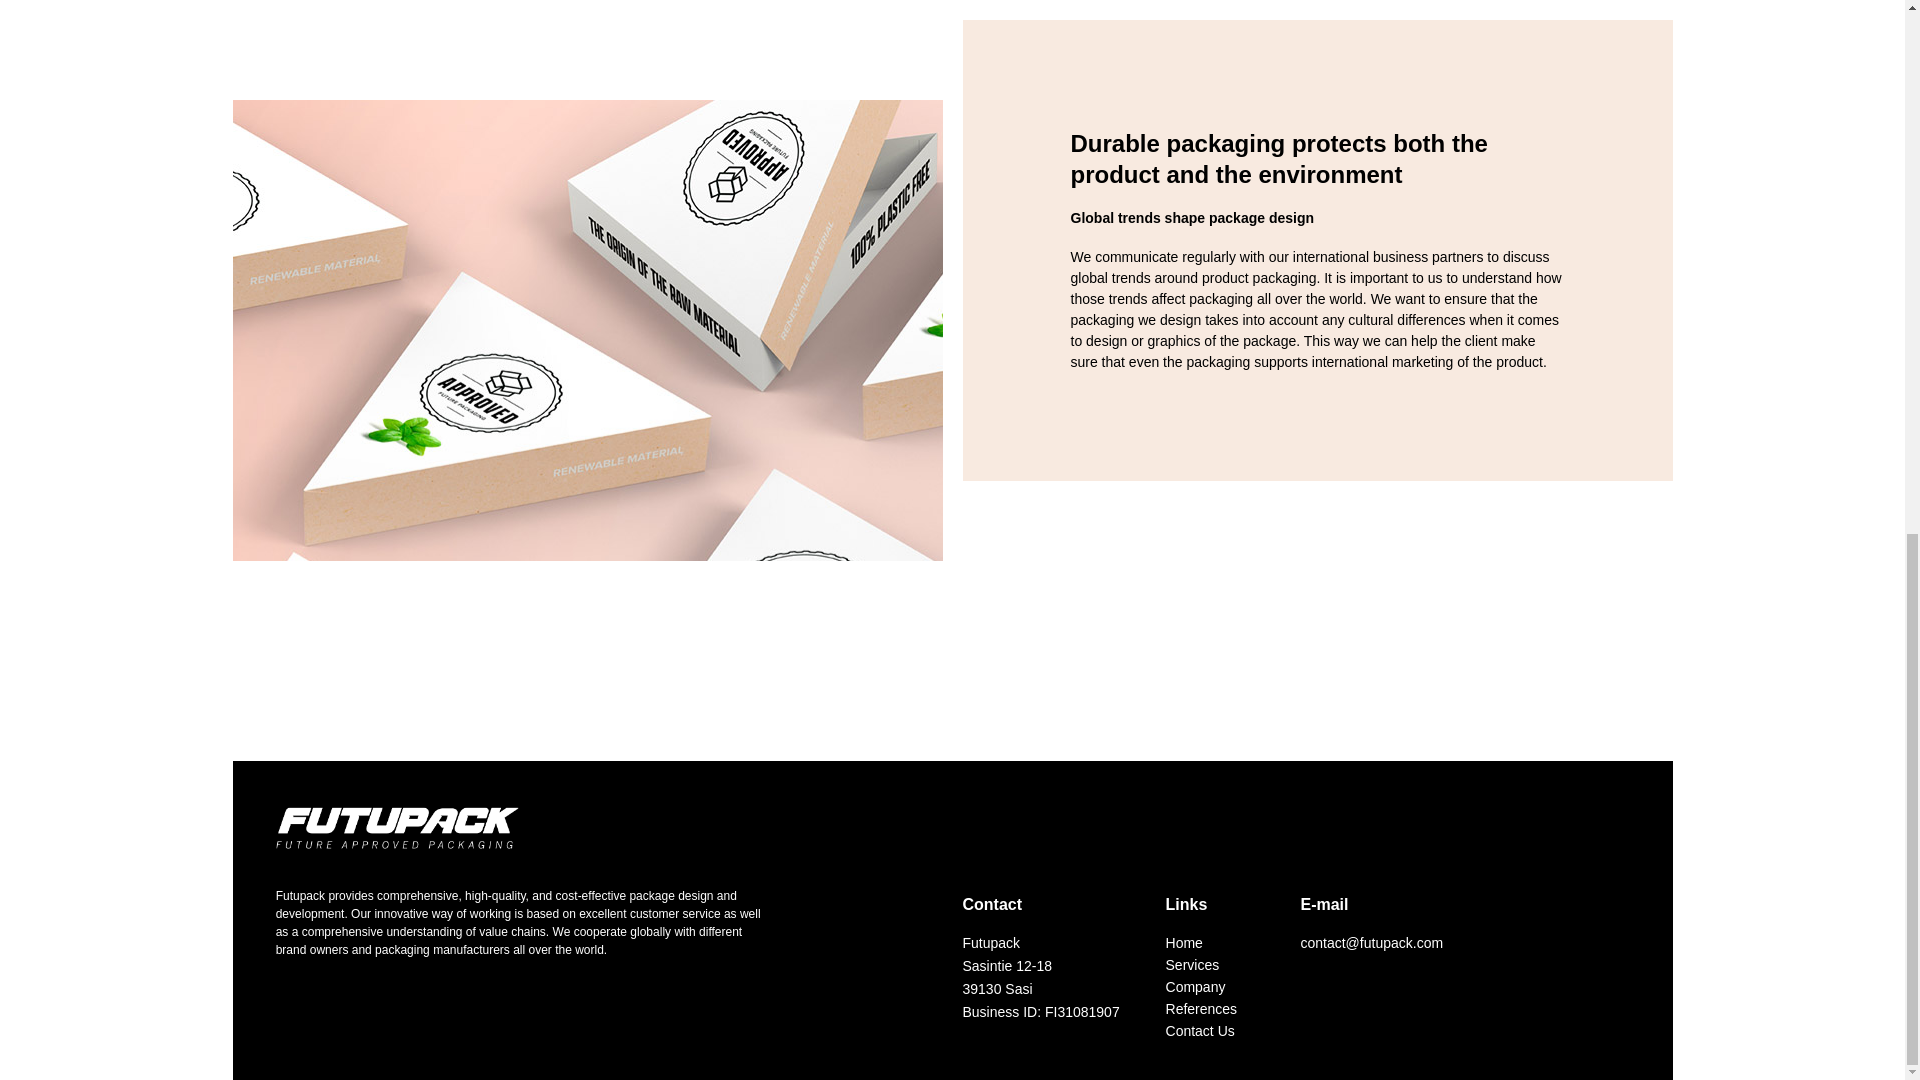  I want to click on Read more about us, so click(400, 1).